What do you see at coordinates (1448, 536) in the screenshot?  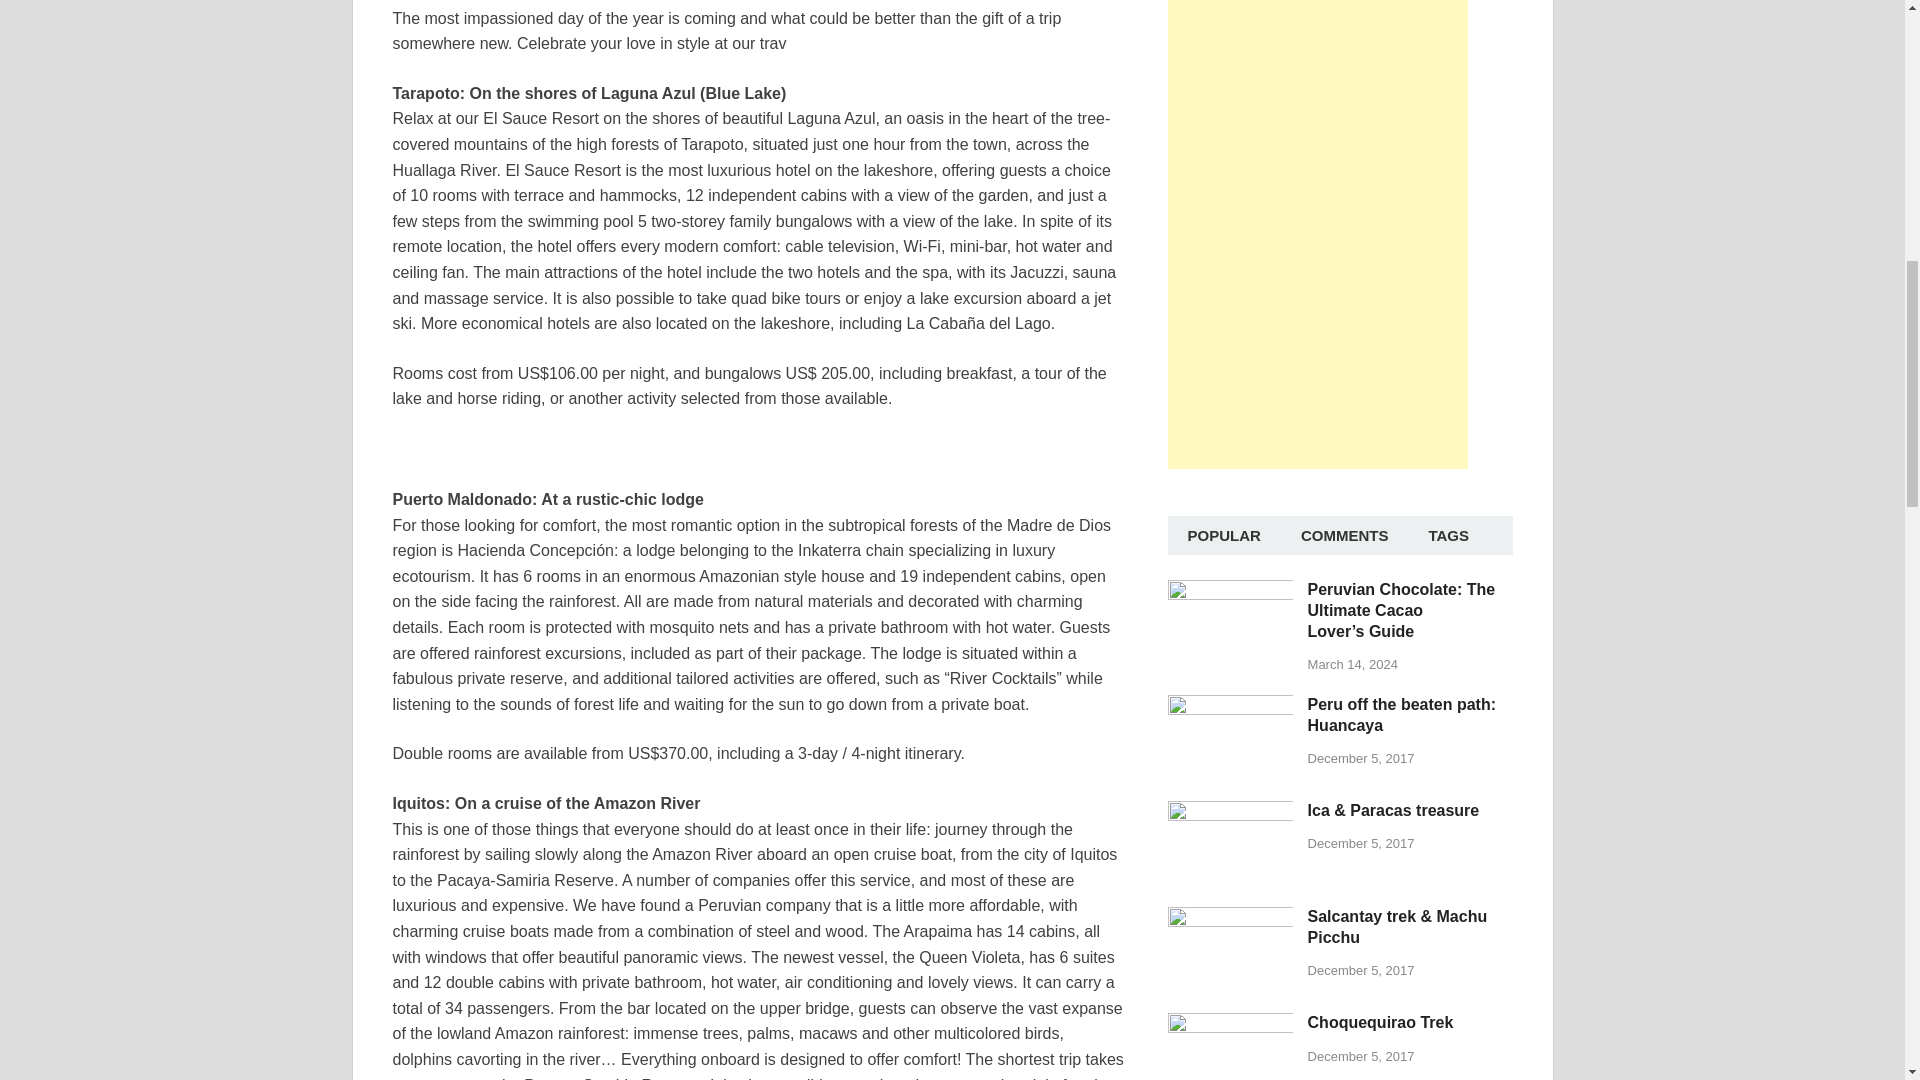 I see `TAGS` at bounding box center [1448, 536].